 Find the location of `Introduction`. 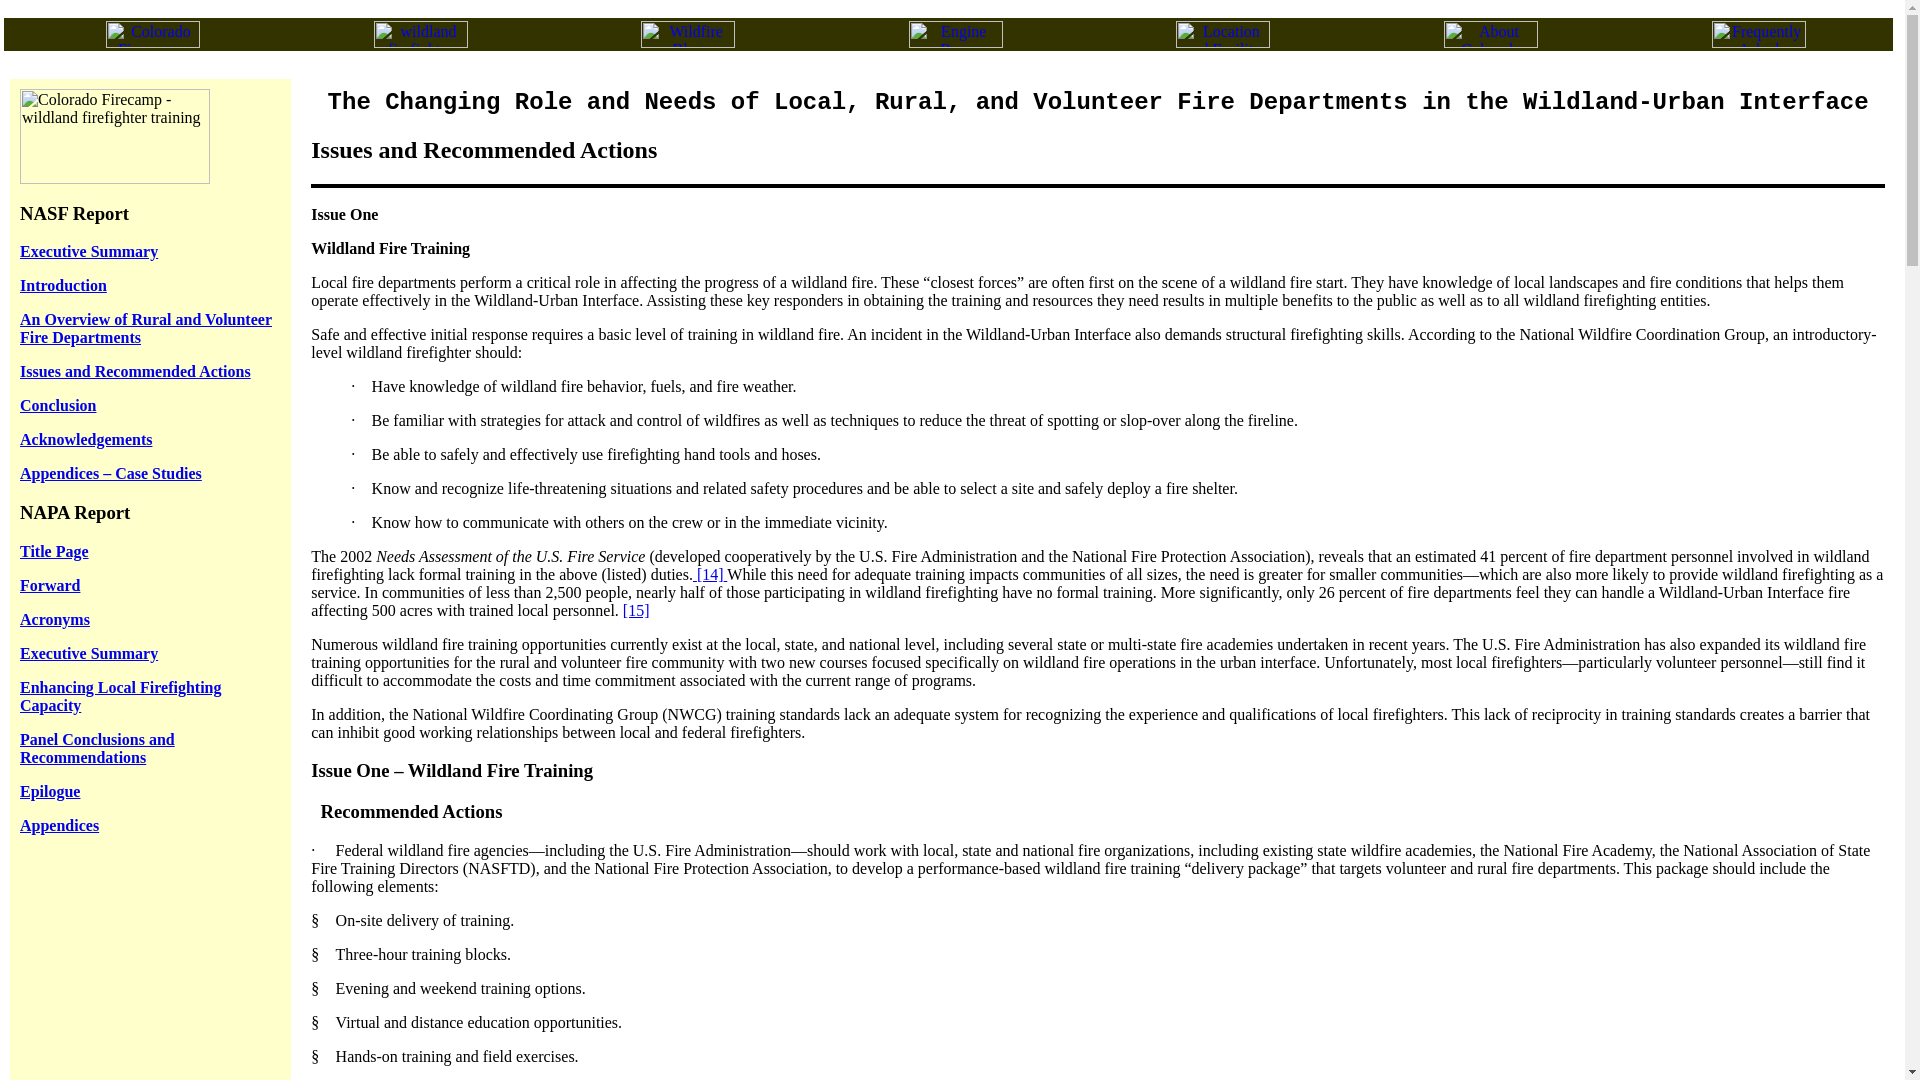

Introduction is located at coordinates (63, 284).